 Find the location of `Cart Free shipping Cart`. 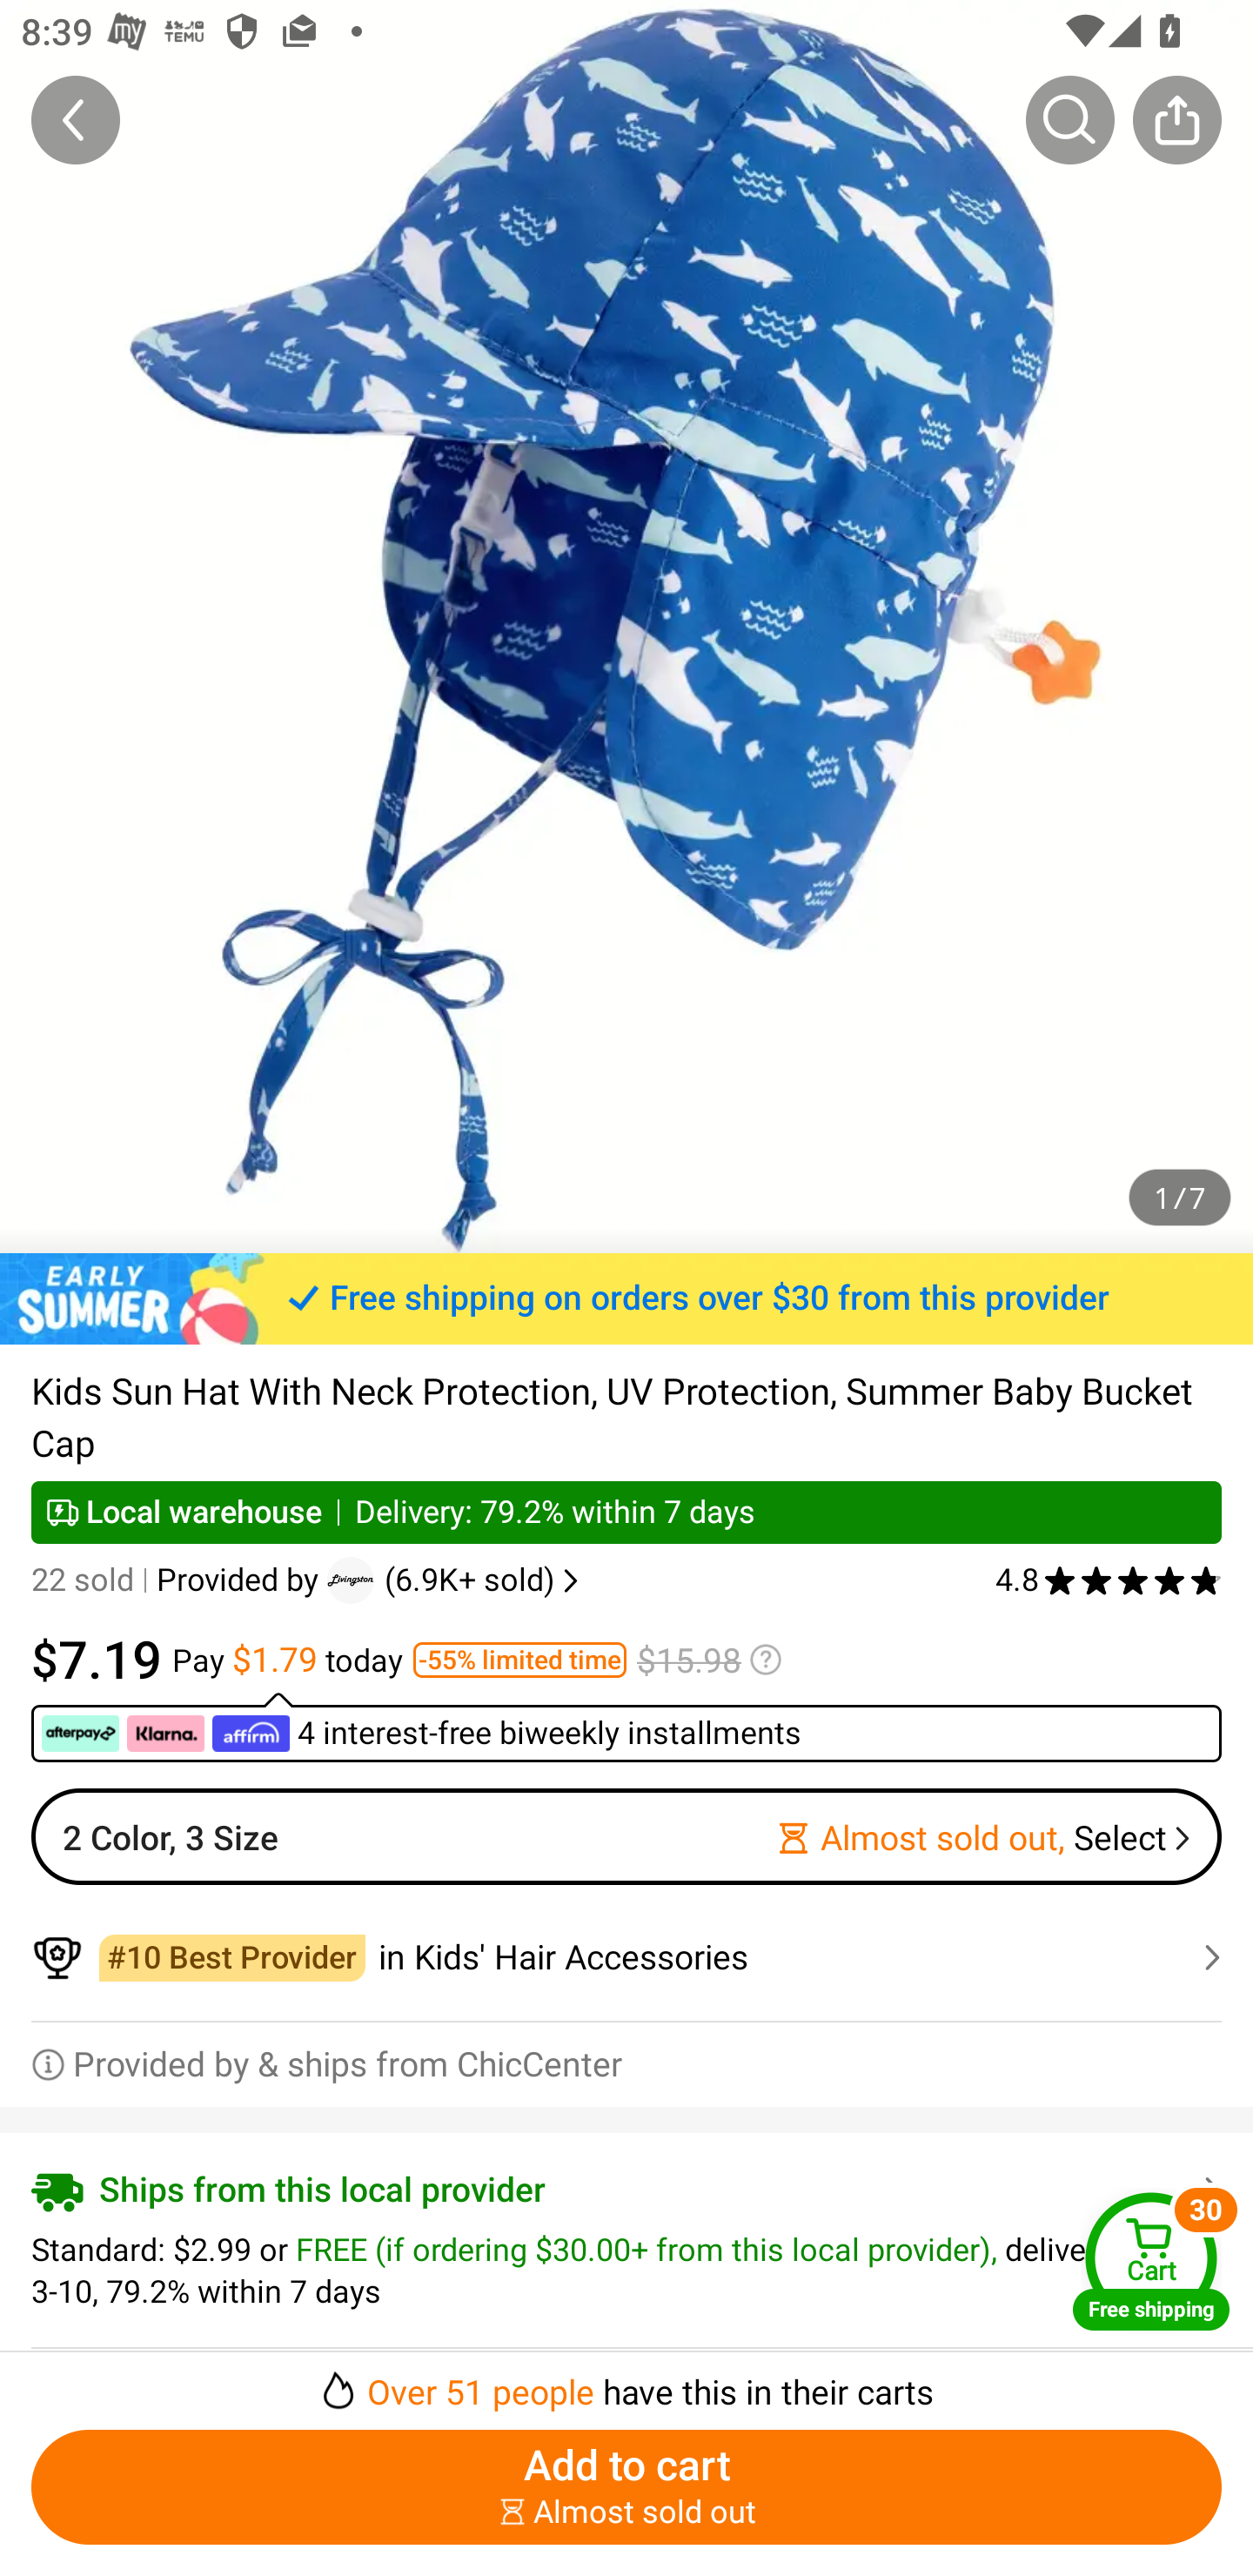

Cart Free shipping Cart is located at coordinates (1151, 2260).